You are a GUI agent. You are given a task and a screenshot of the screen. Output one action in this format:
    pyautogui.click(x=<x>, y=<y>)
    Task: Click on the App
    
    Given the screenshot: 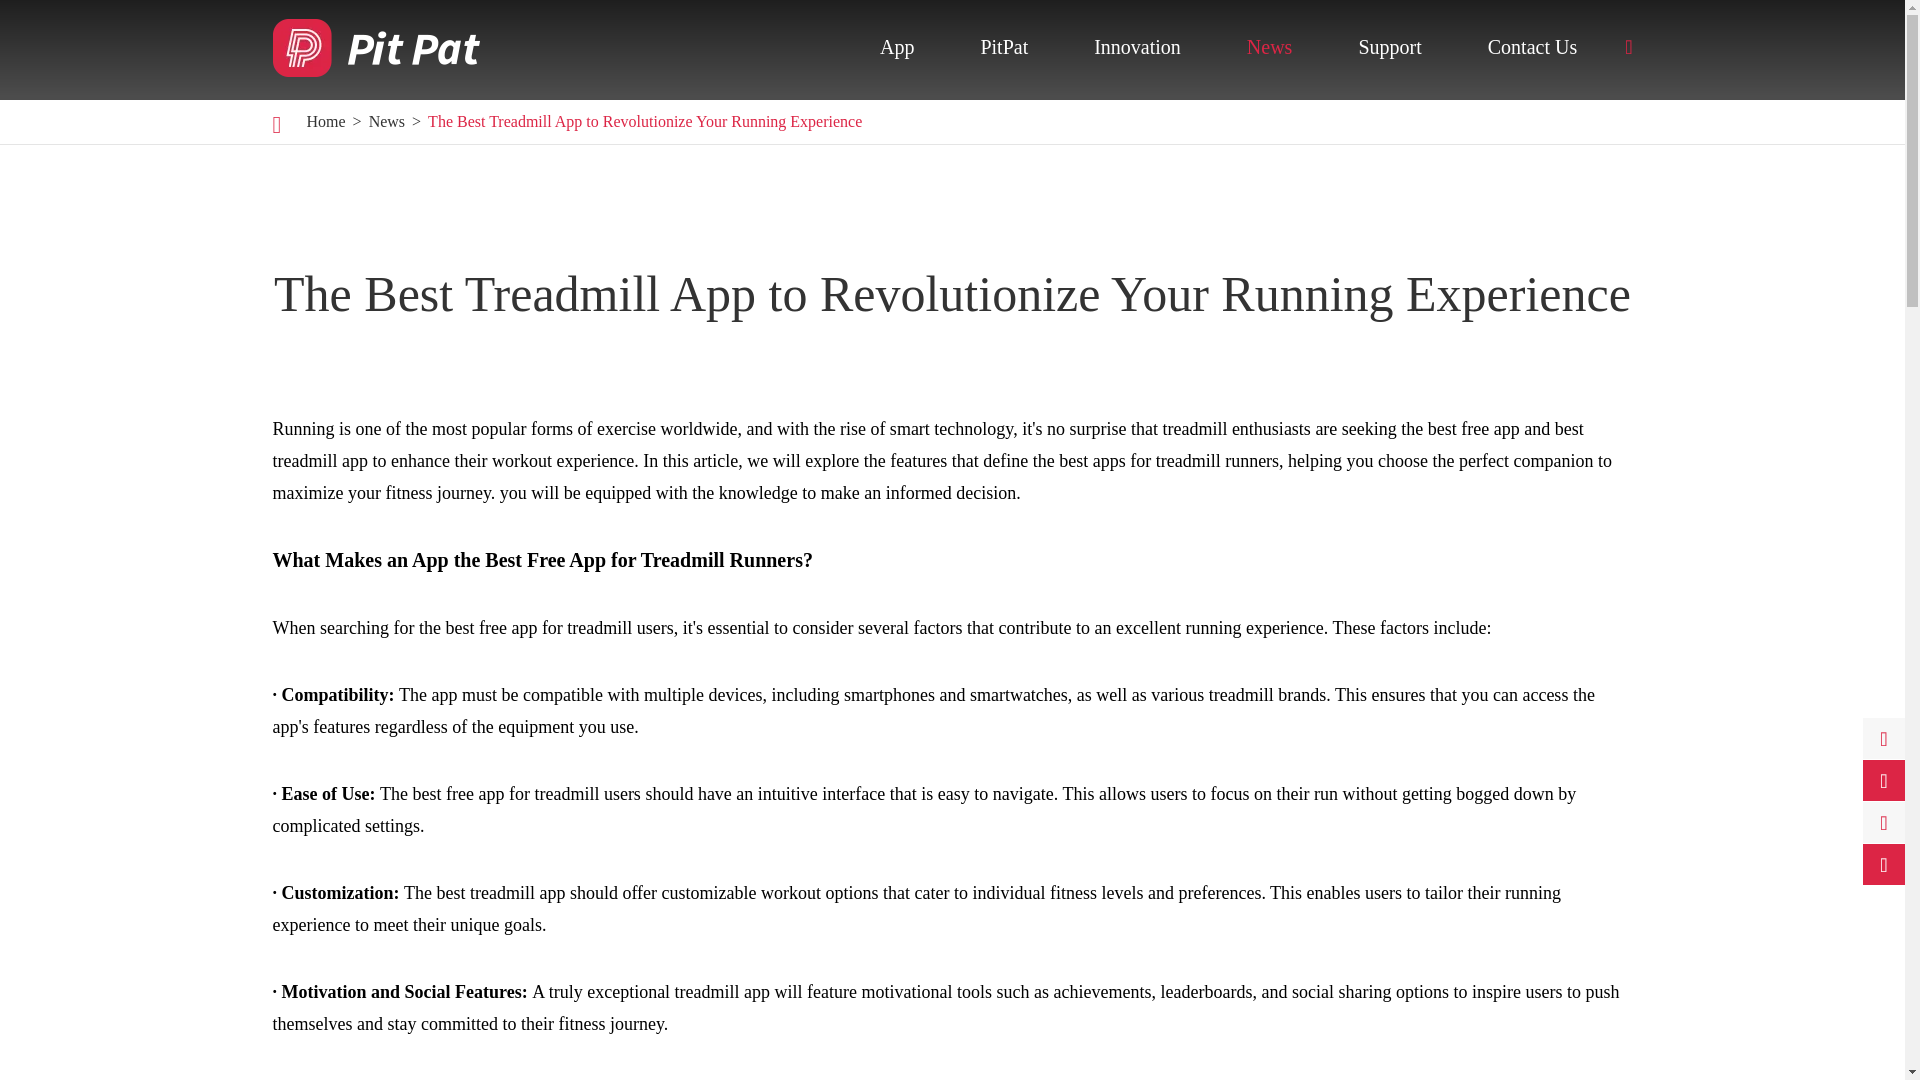 What is the action you would take?
    pyautogui.click(x=896, y=46)
    